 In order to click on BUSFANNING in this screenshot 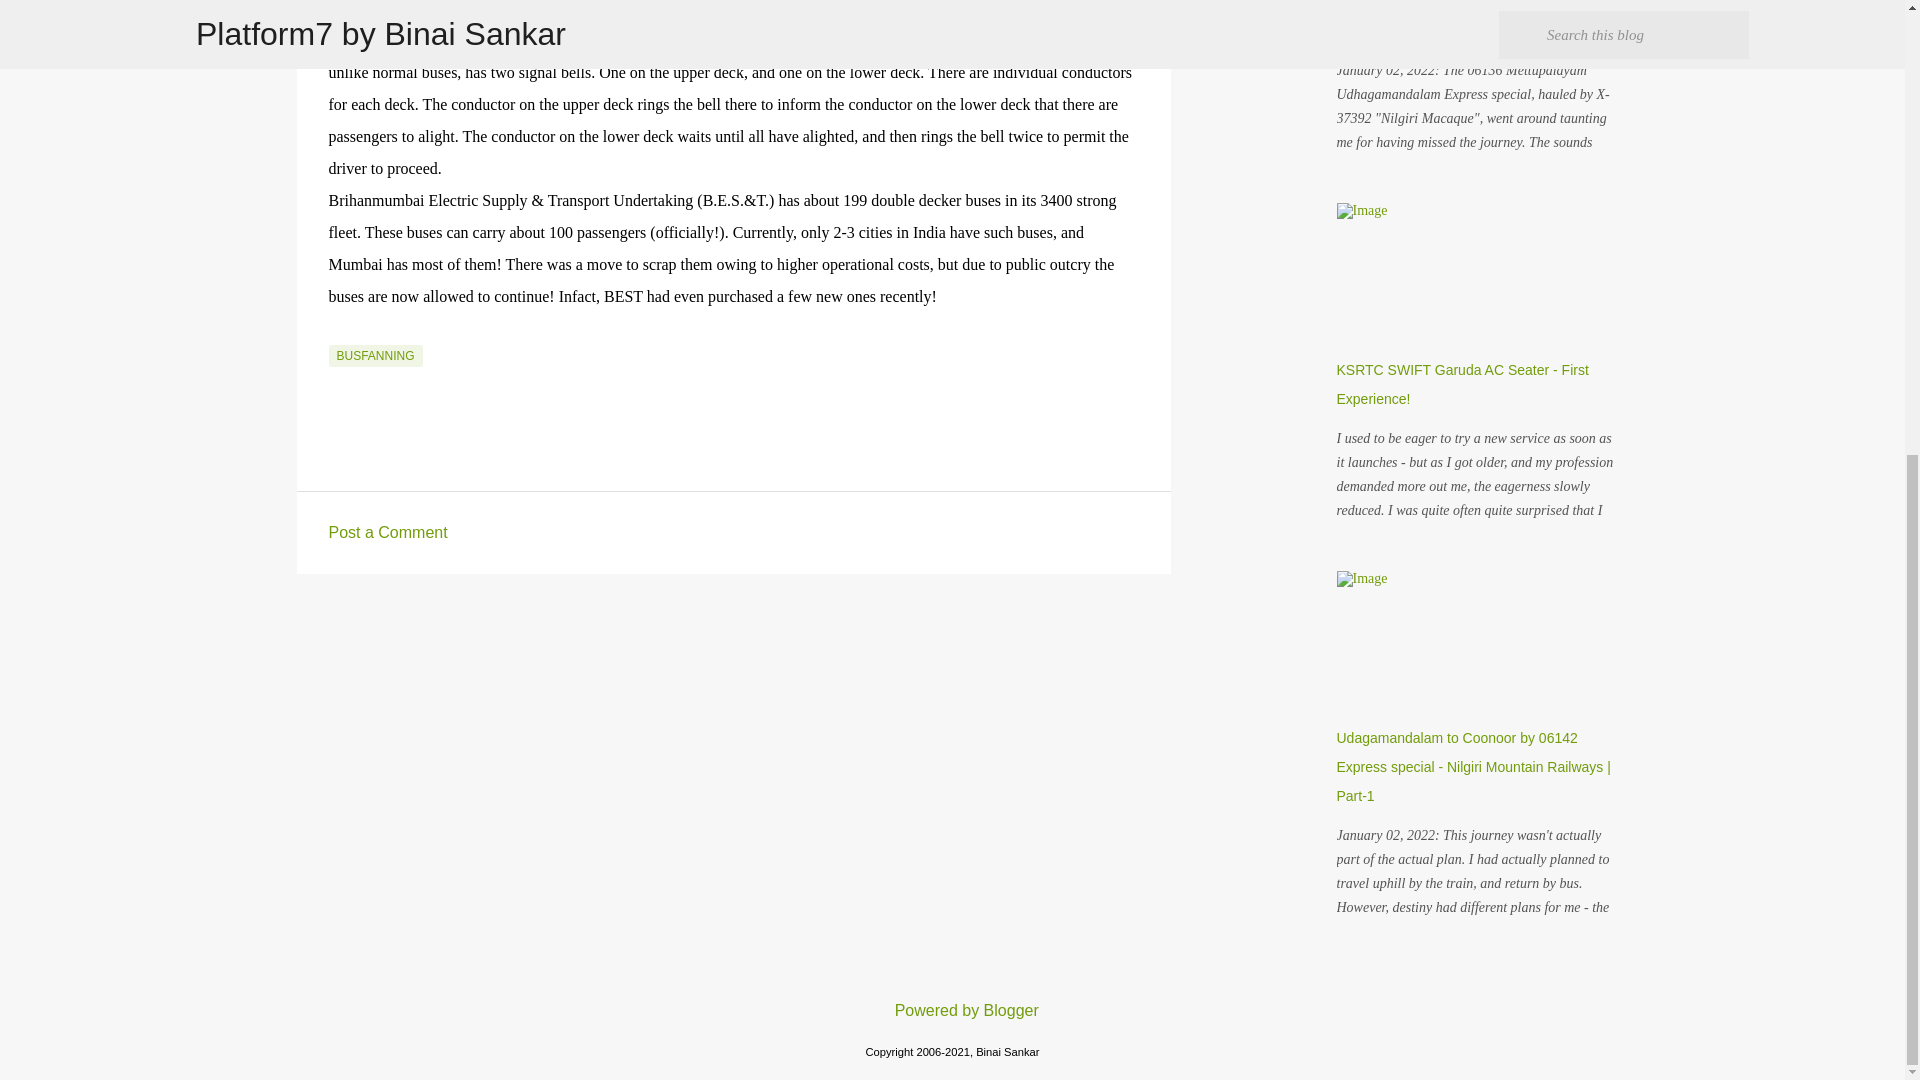, I will do `click(375, 356)`.